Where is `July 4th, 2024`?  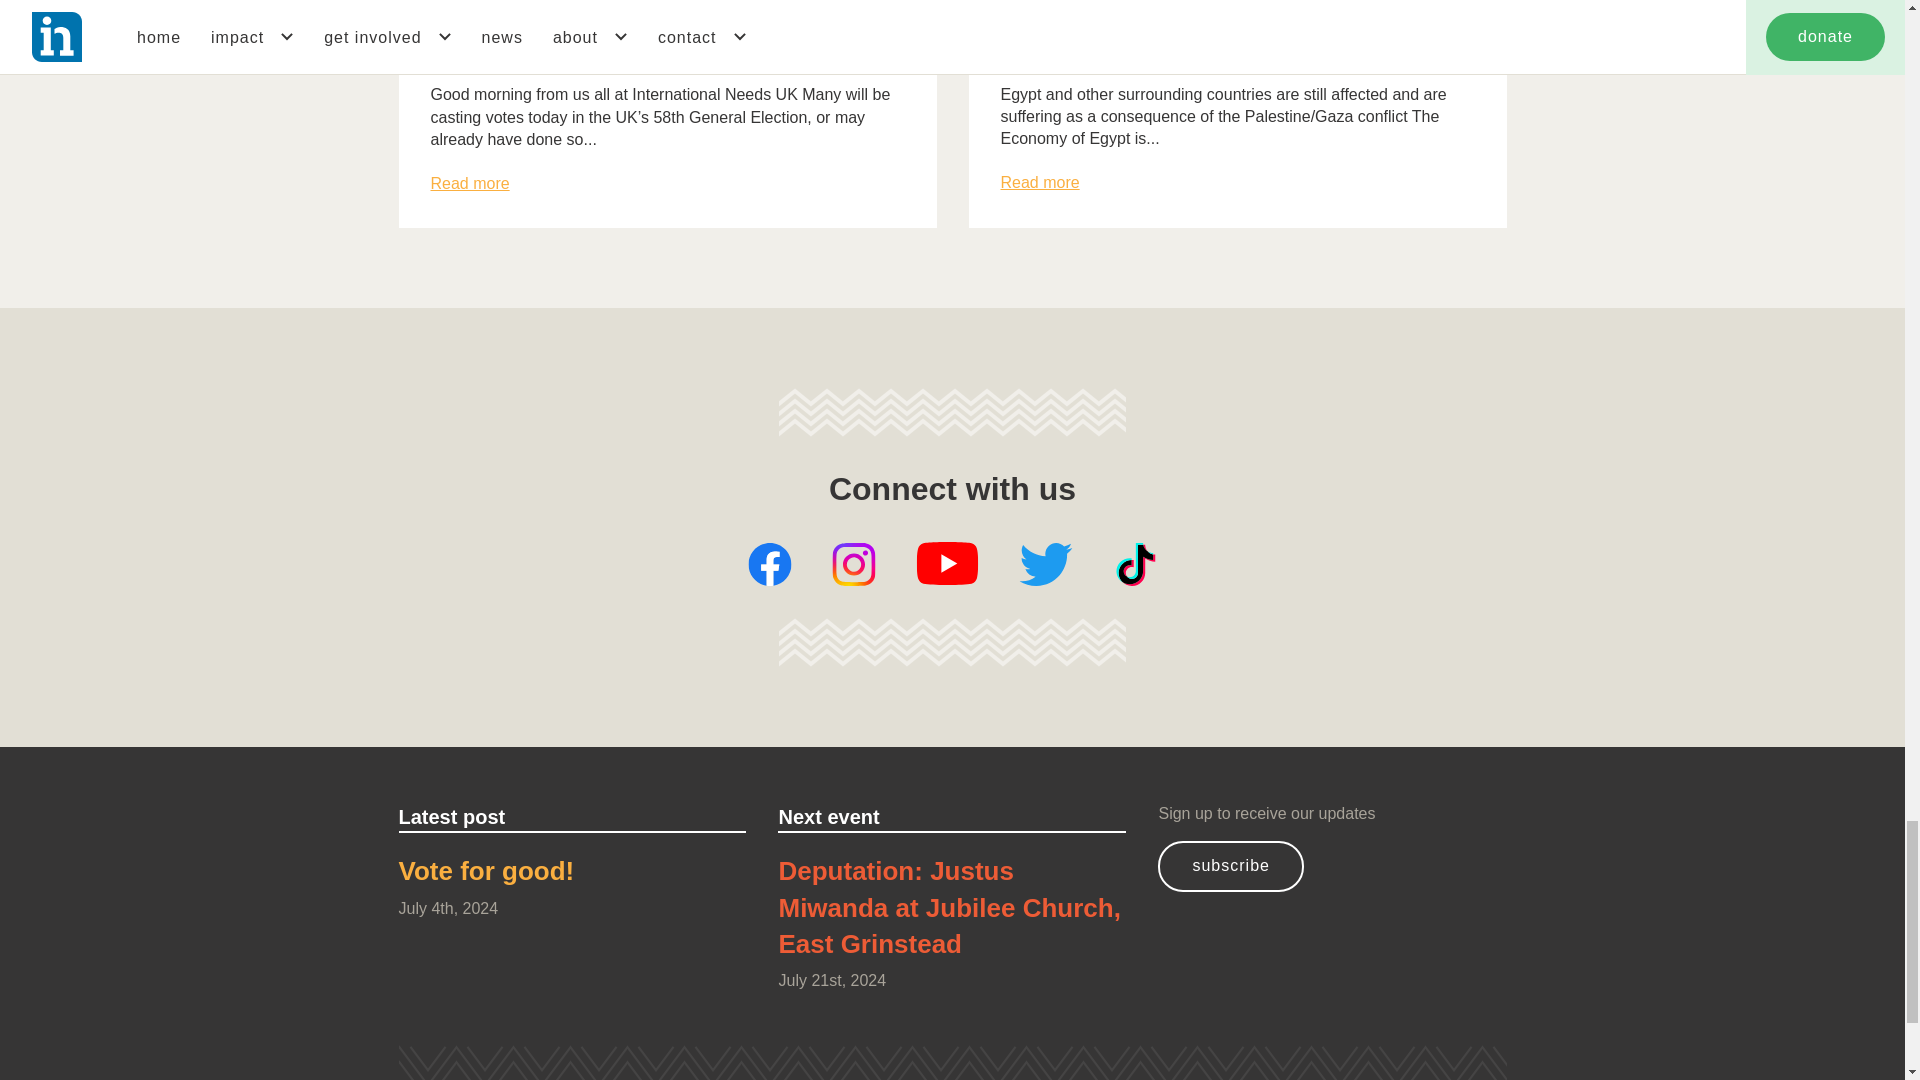 July 4th, 2024 is located at coordinates (572, 908).